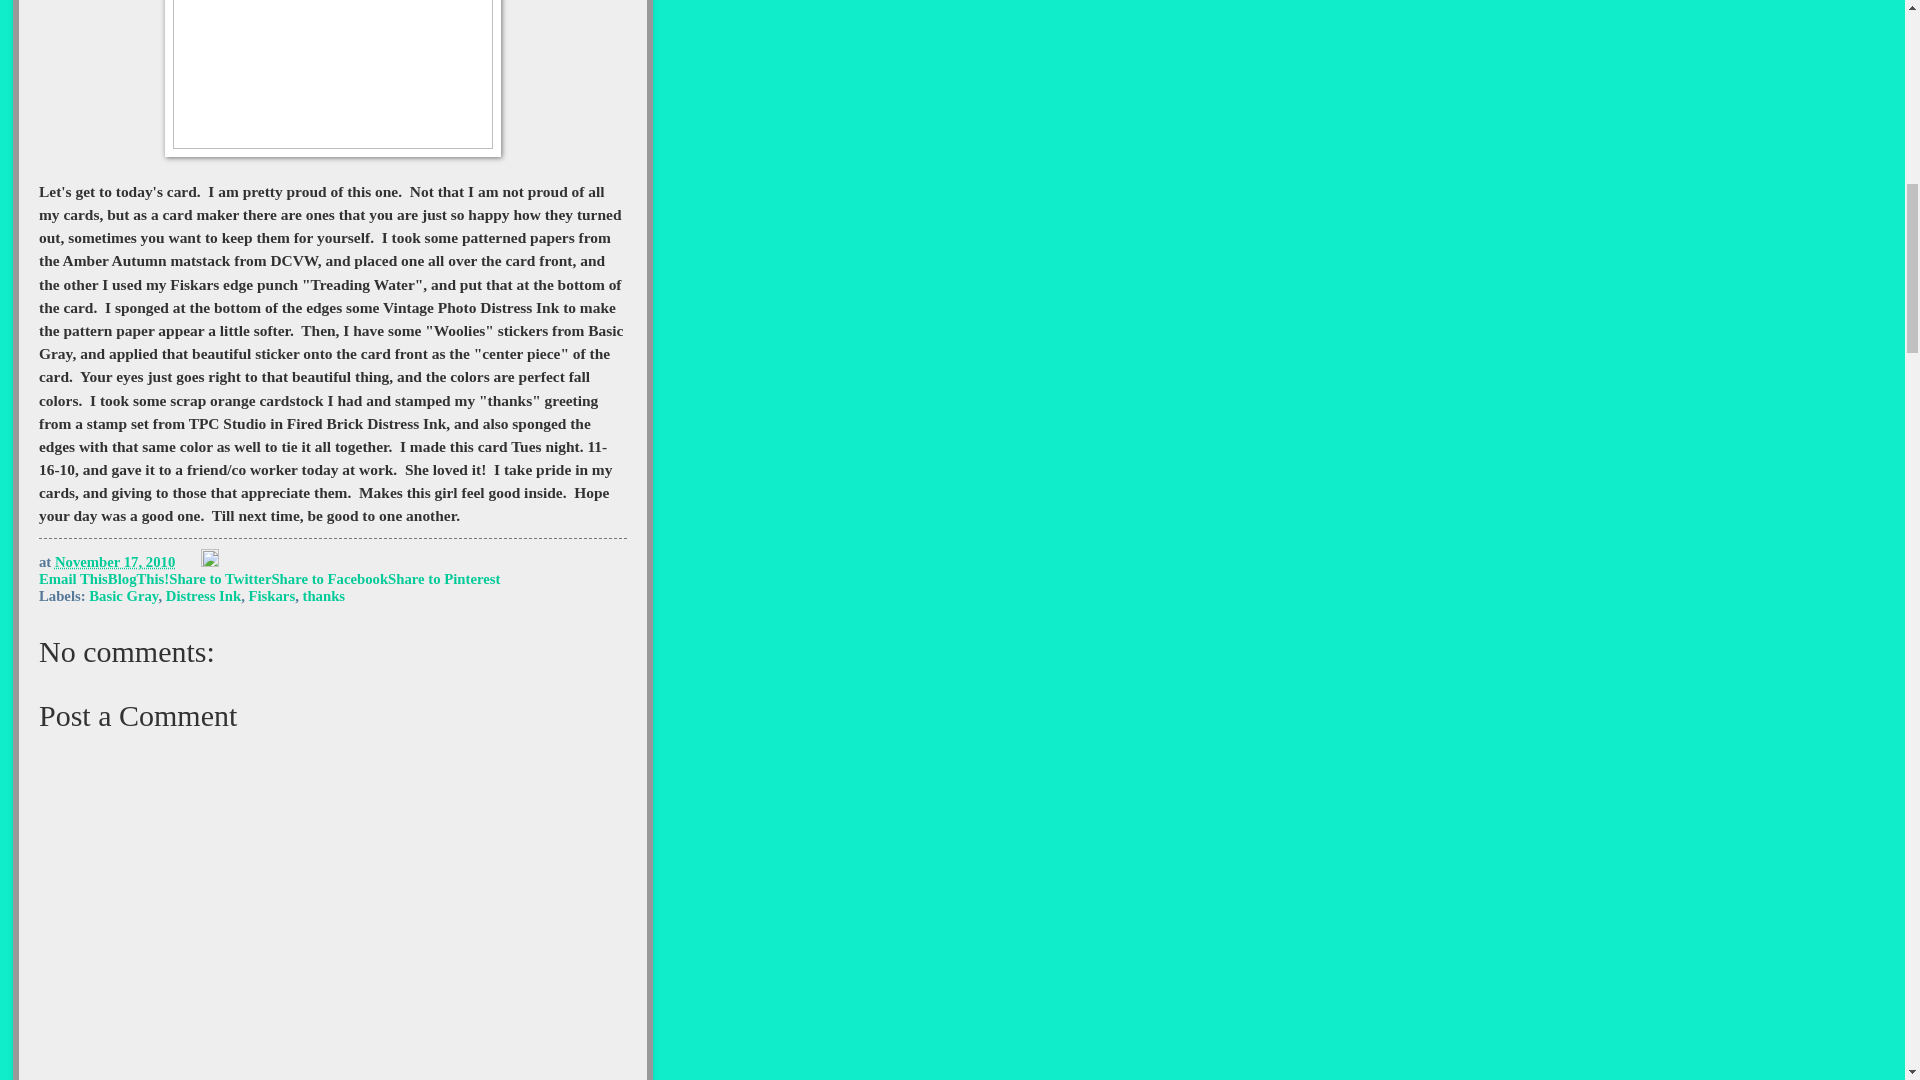 The image size is (1920, 1080). What do you see at coordinates (72, 579) in the screenshot?
I see `Email This` at bounding box center [72, 579].